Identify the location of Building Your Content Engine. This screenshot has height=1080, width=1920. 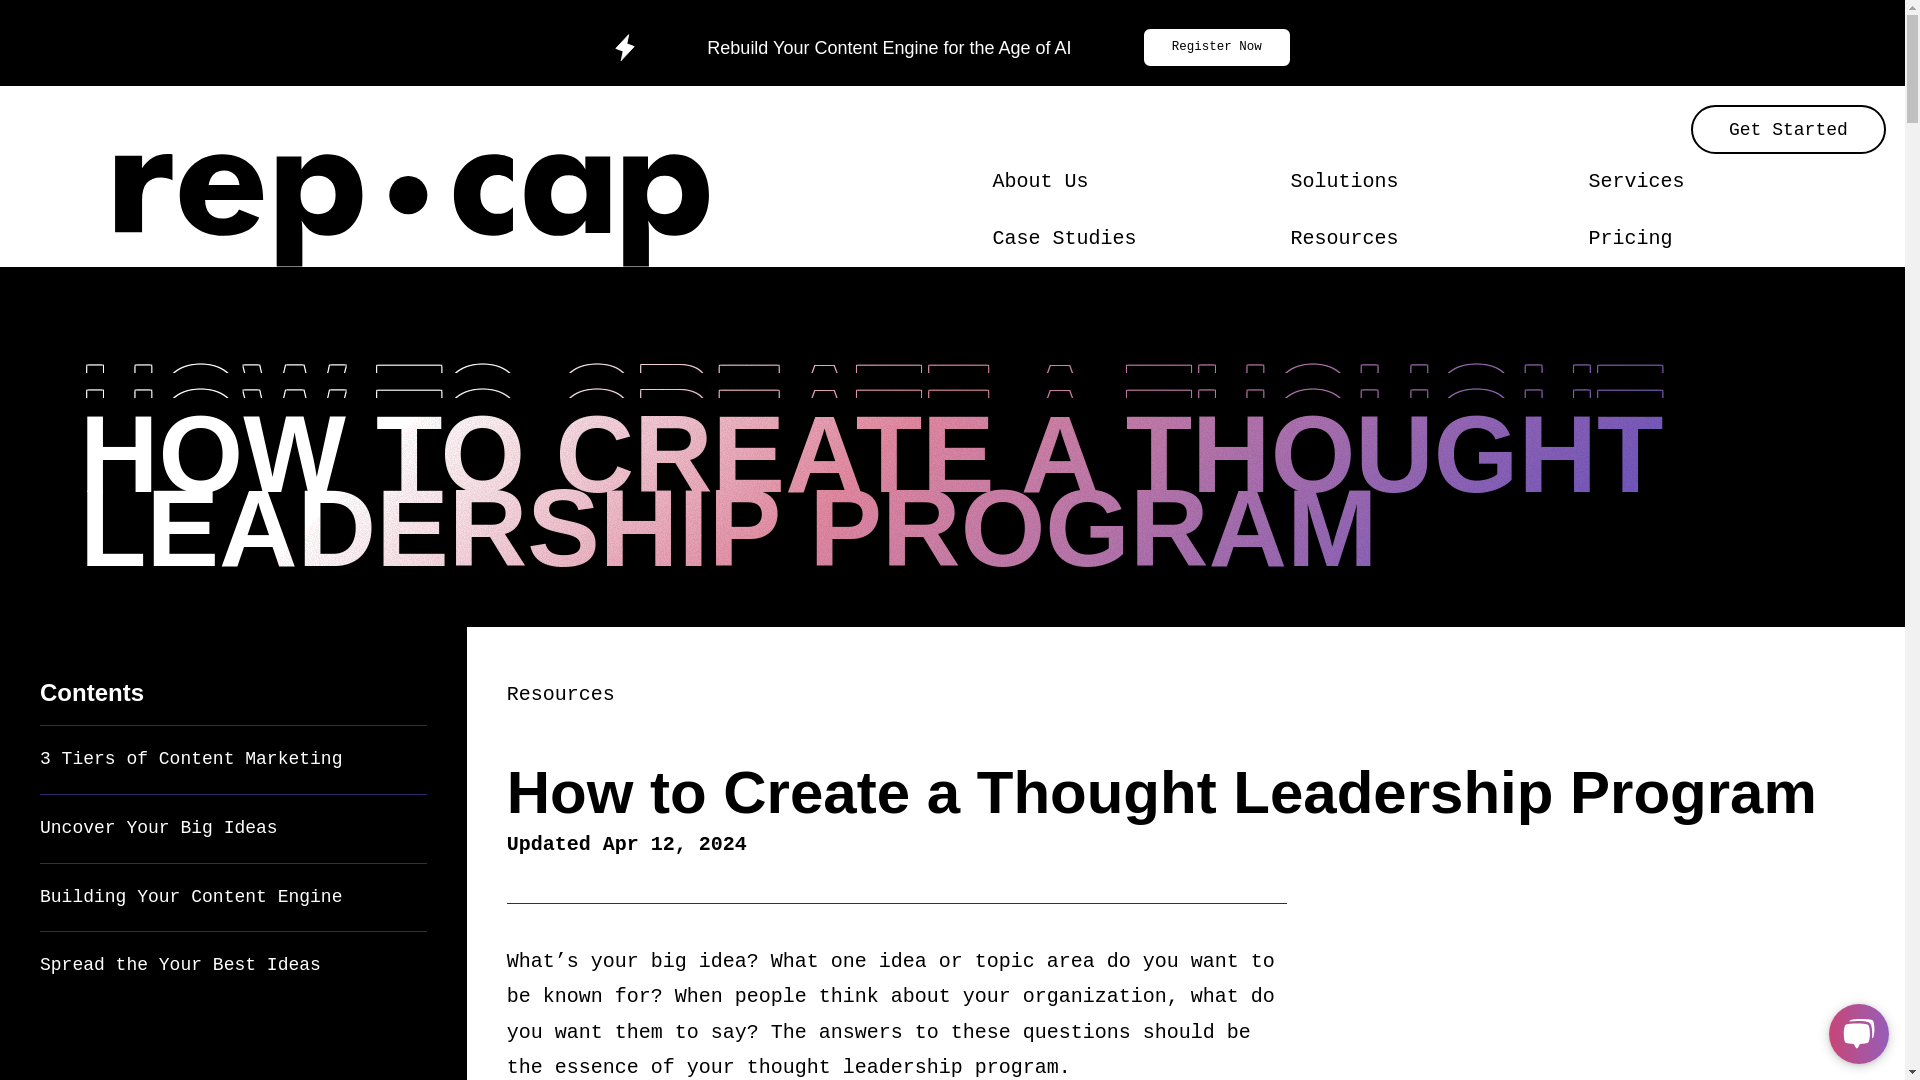
(190, 896).